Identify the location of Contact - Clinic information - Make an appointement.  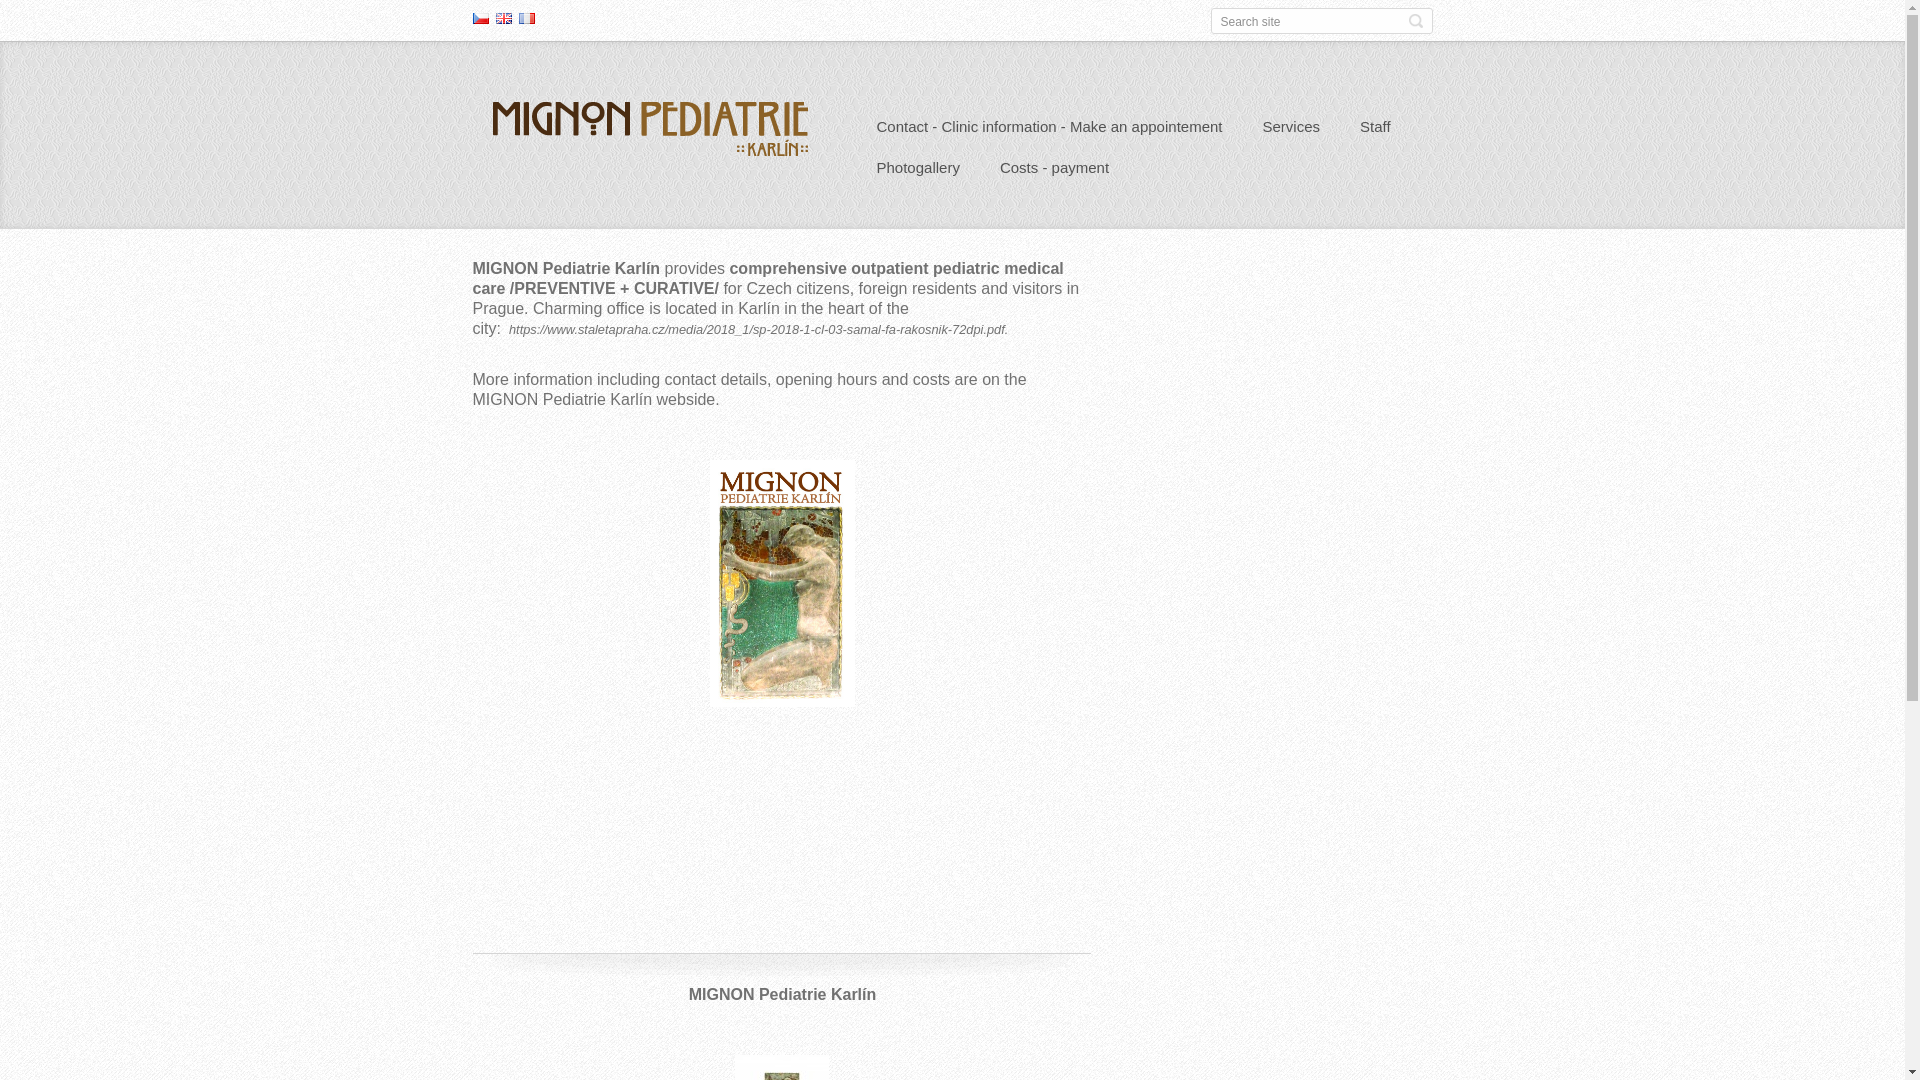
(1049, 128).